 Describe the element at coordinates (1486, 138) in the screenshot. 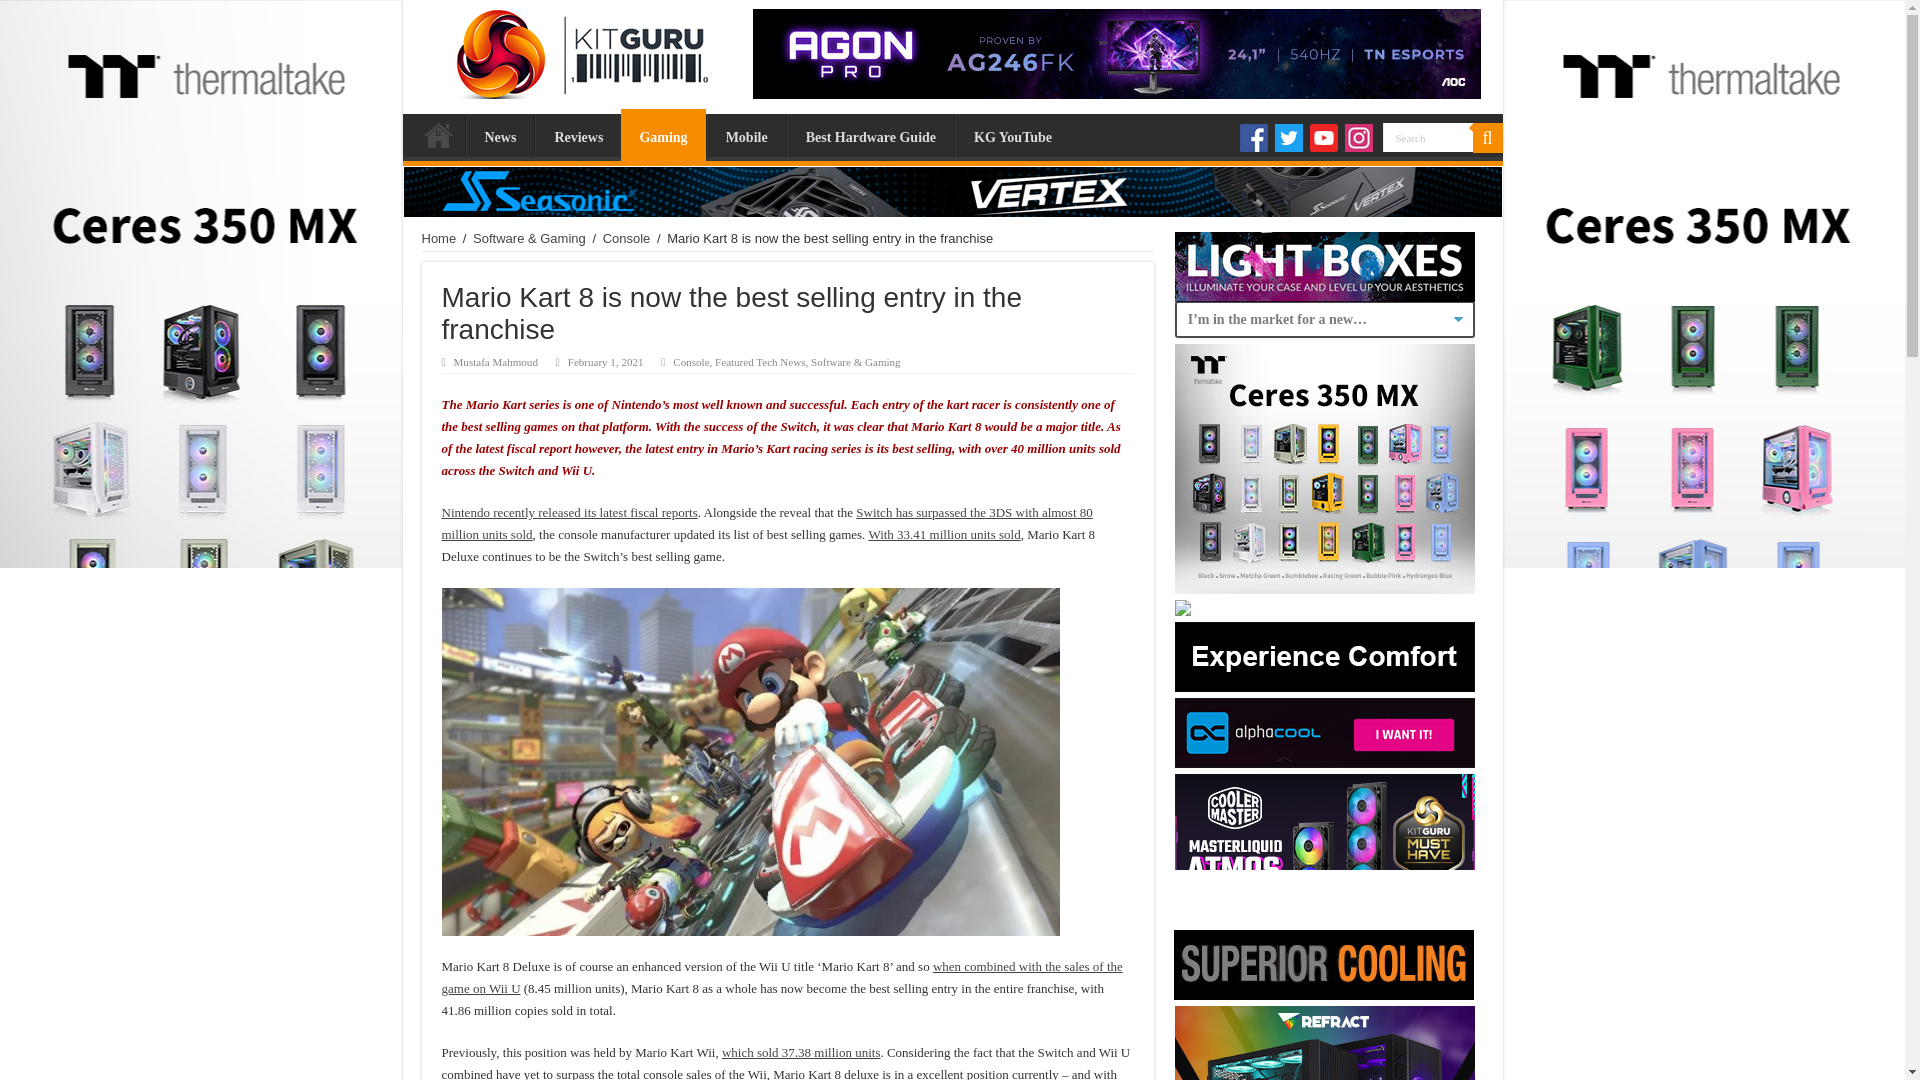

I see `Search` at that location.